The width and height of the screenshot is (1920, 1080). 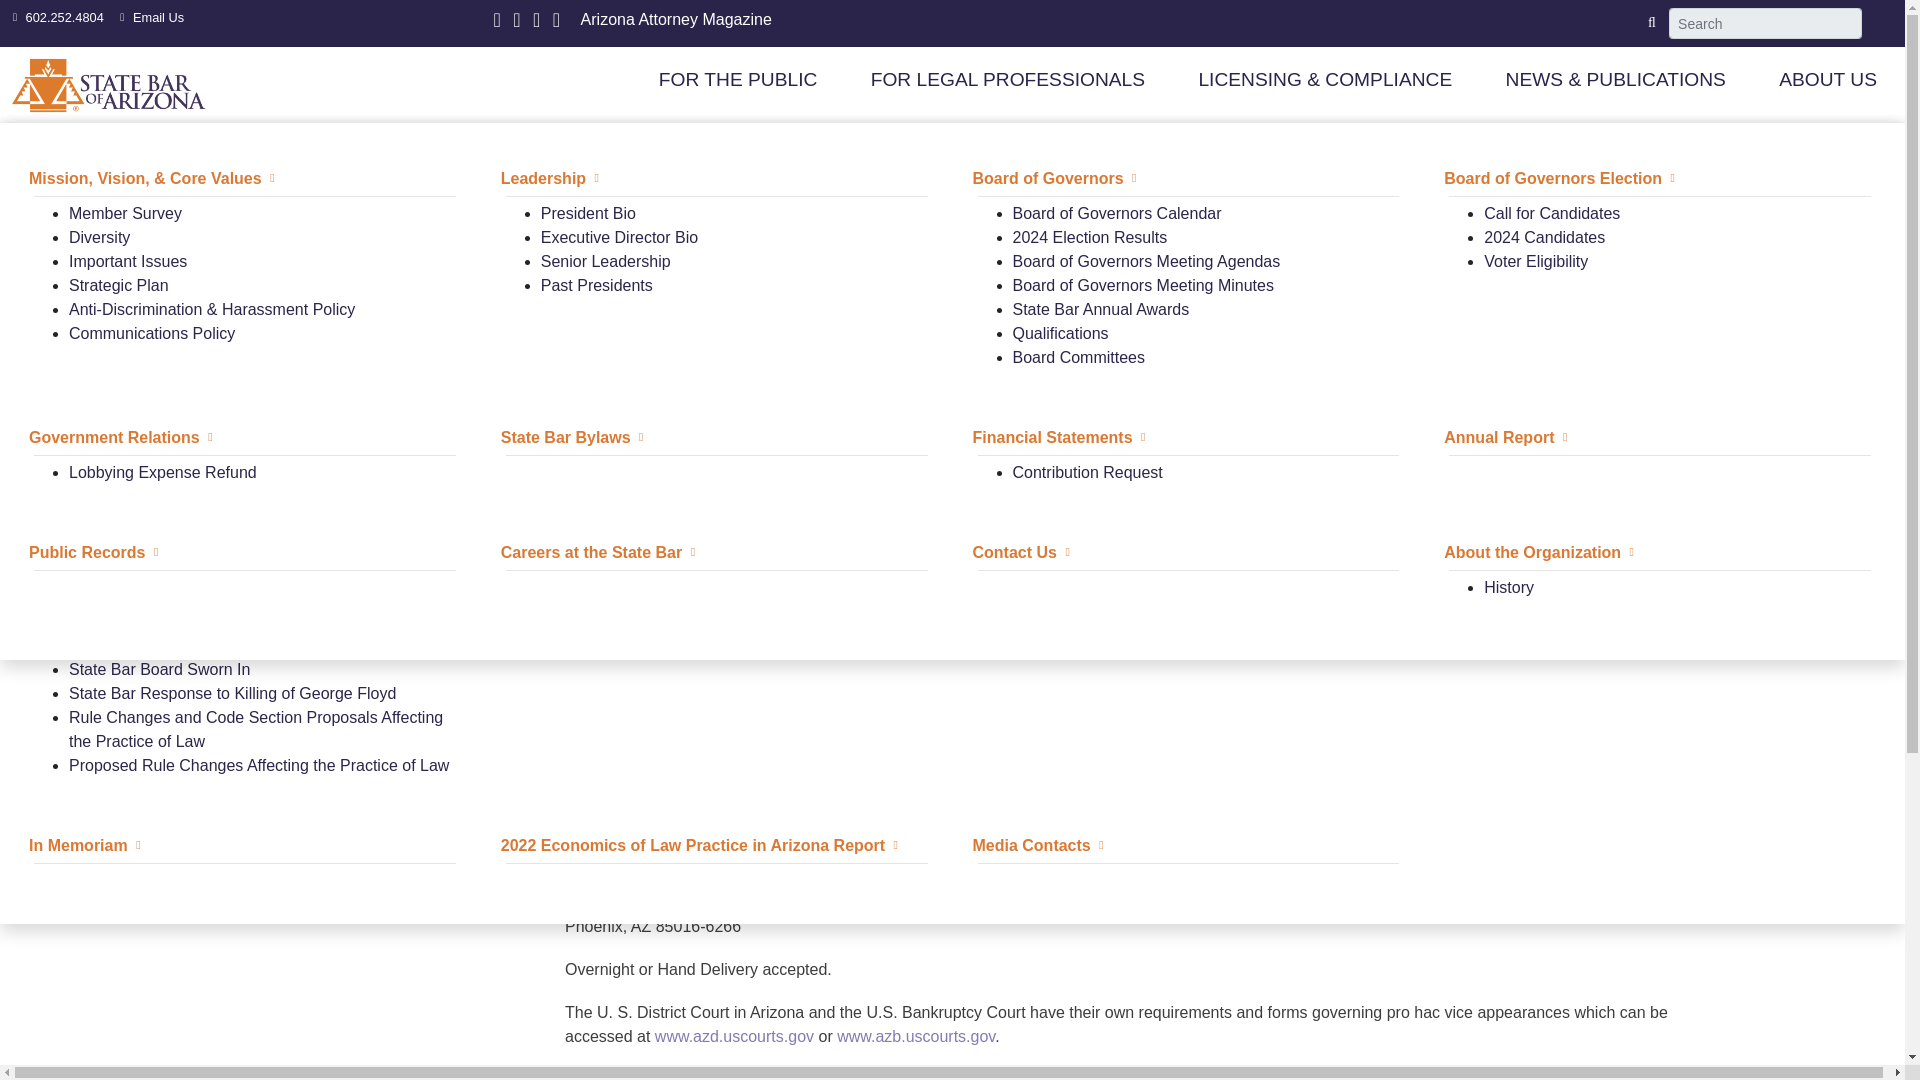 What do you see at coordinates (122, 284) in the screenshot?
I see `Modest Means` at bounding box center [122, 284].